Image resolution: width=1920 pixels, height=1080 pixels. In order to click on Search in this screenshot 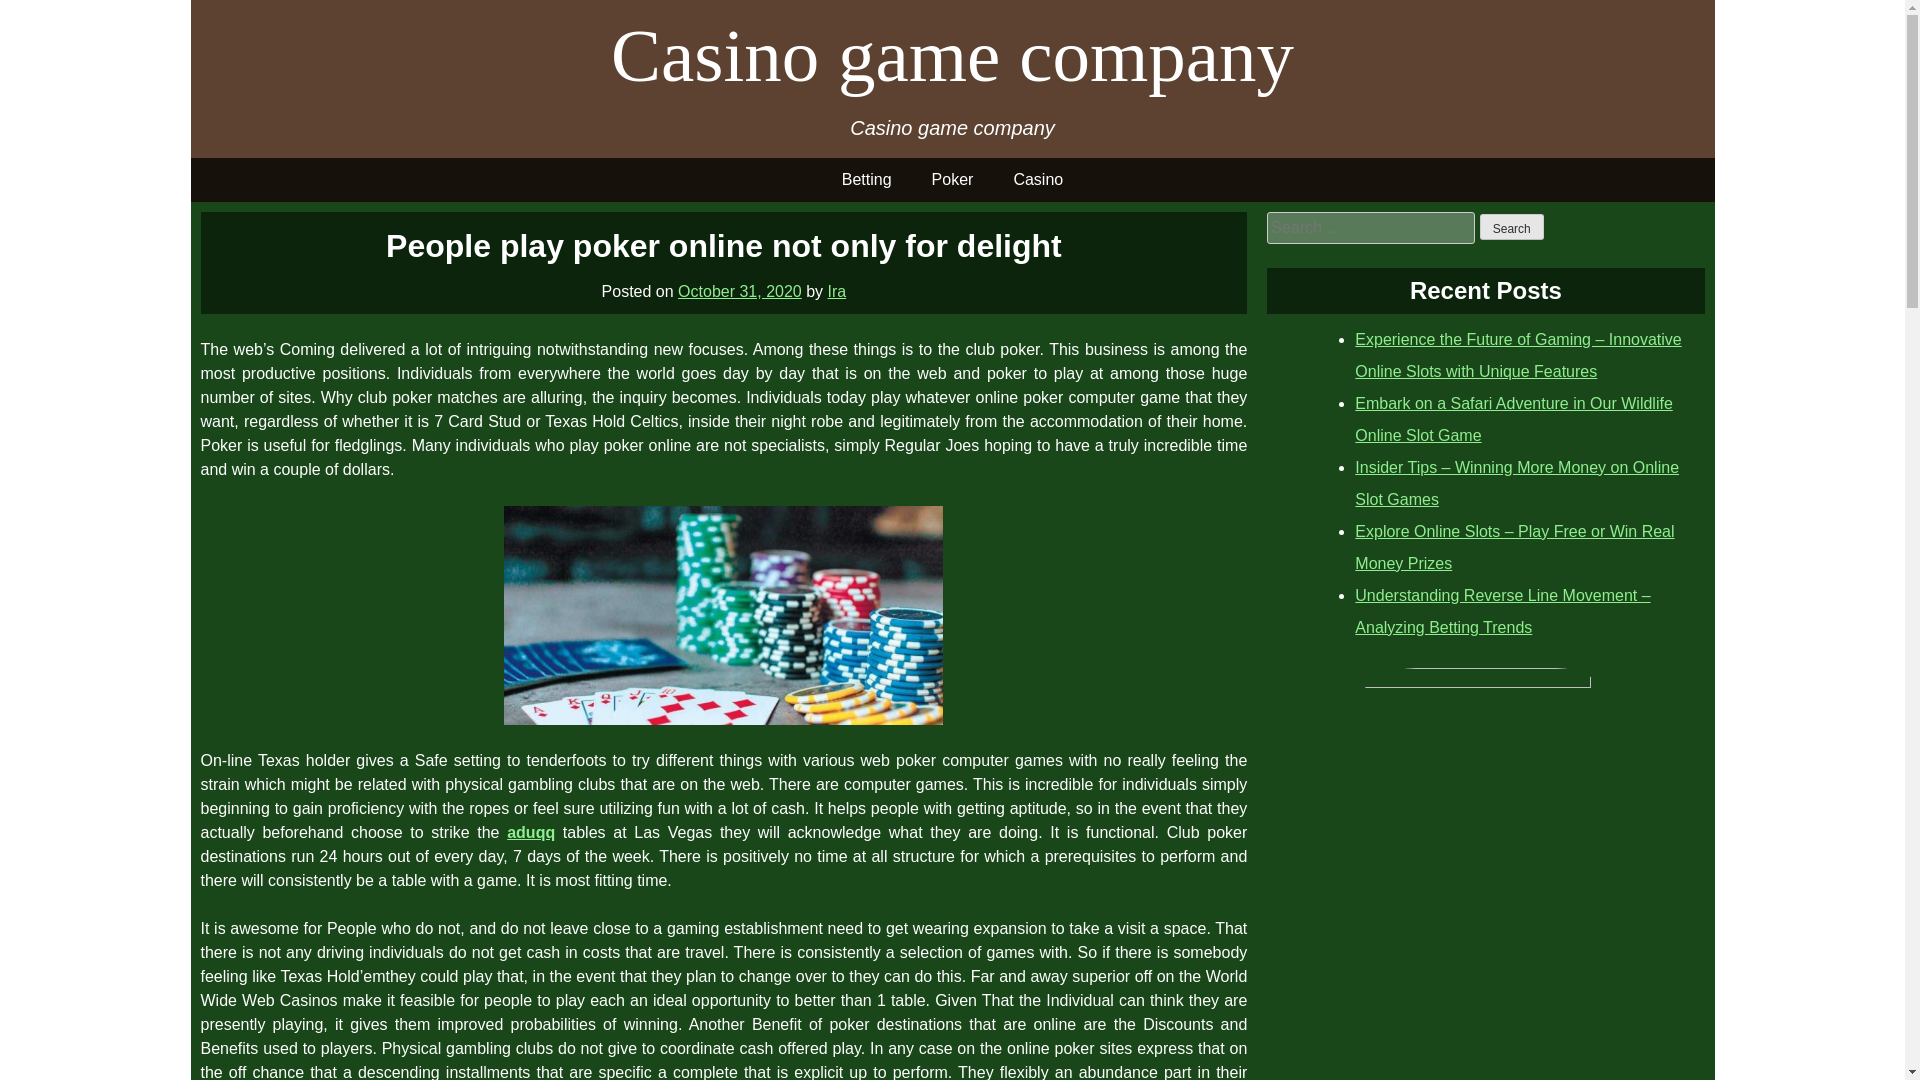, I will do `click(1512, 226)`.